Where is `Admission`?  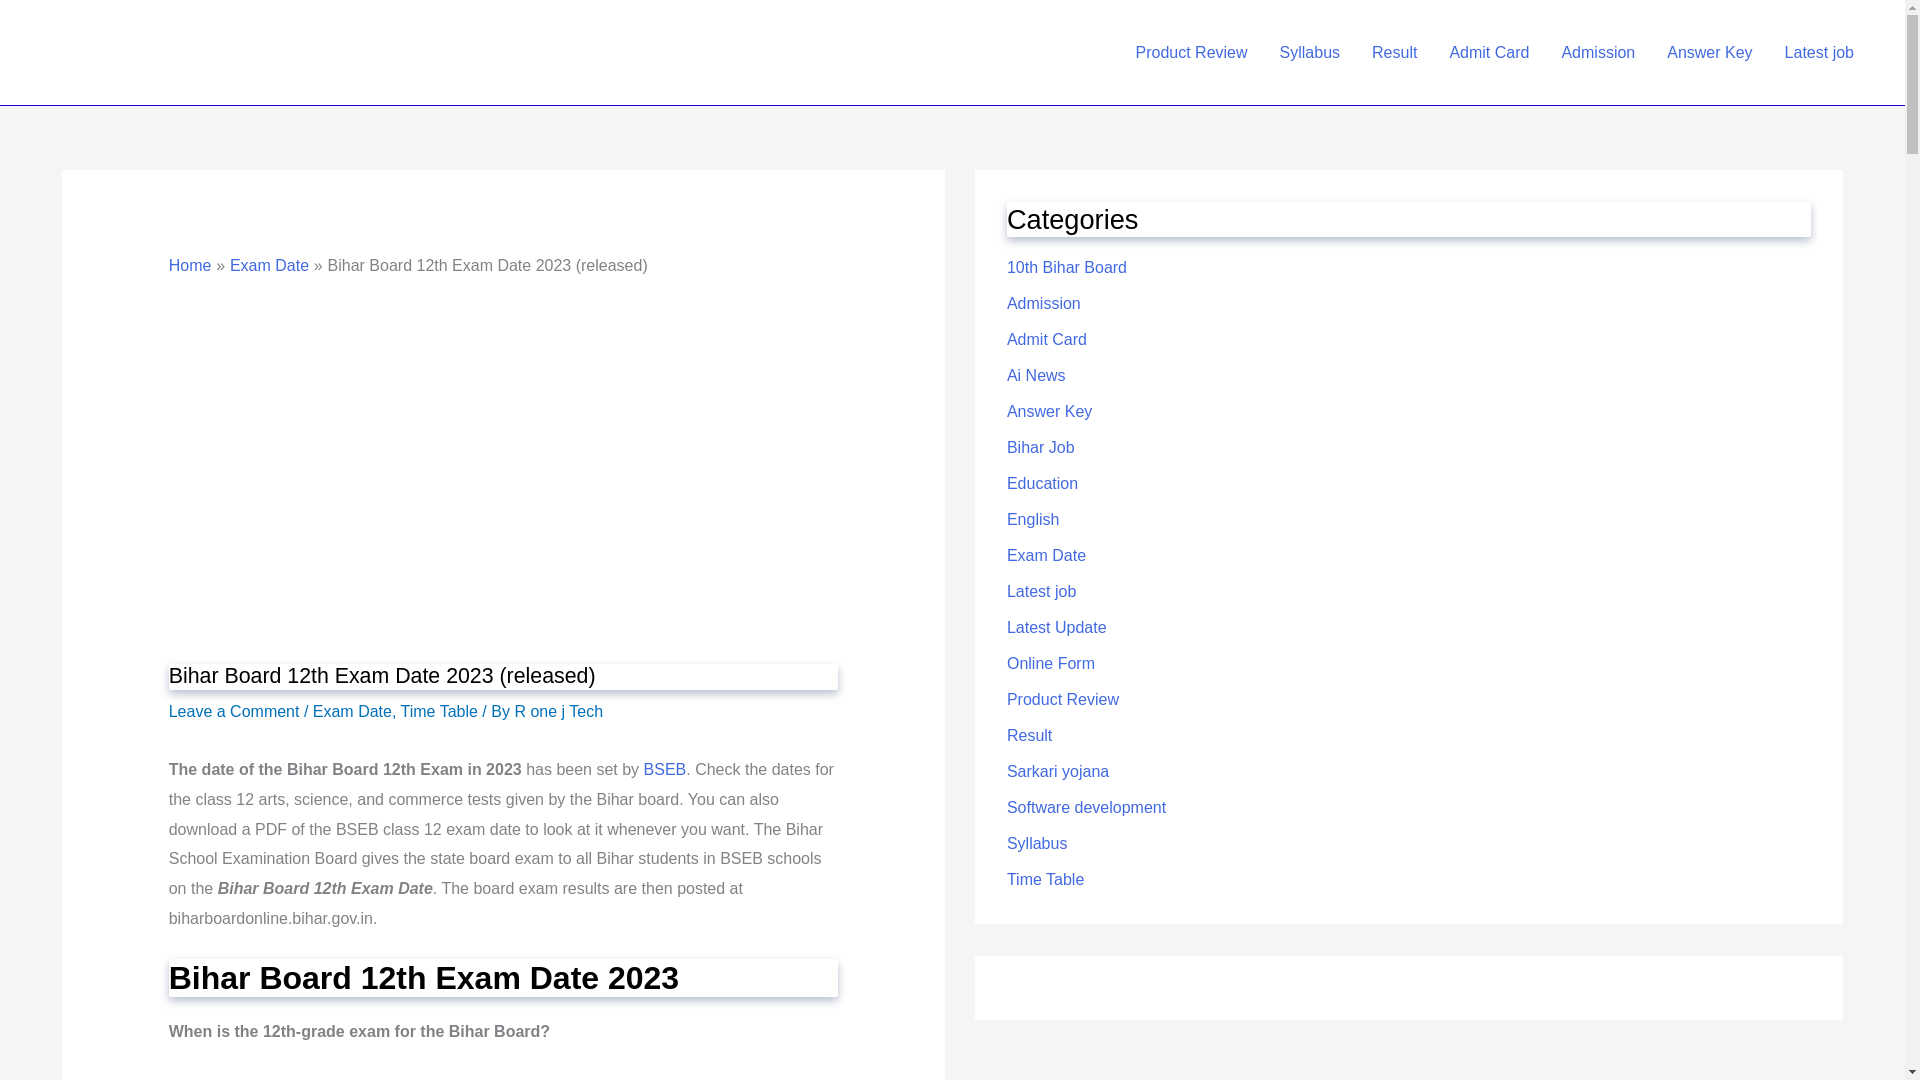 Admission is located at coordinates (1598, 52).